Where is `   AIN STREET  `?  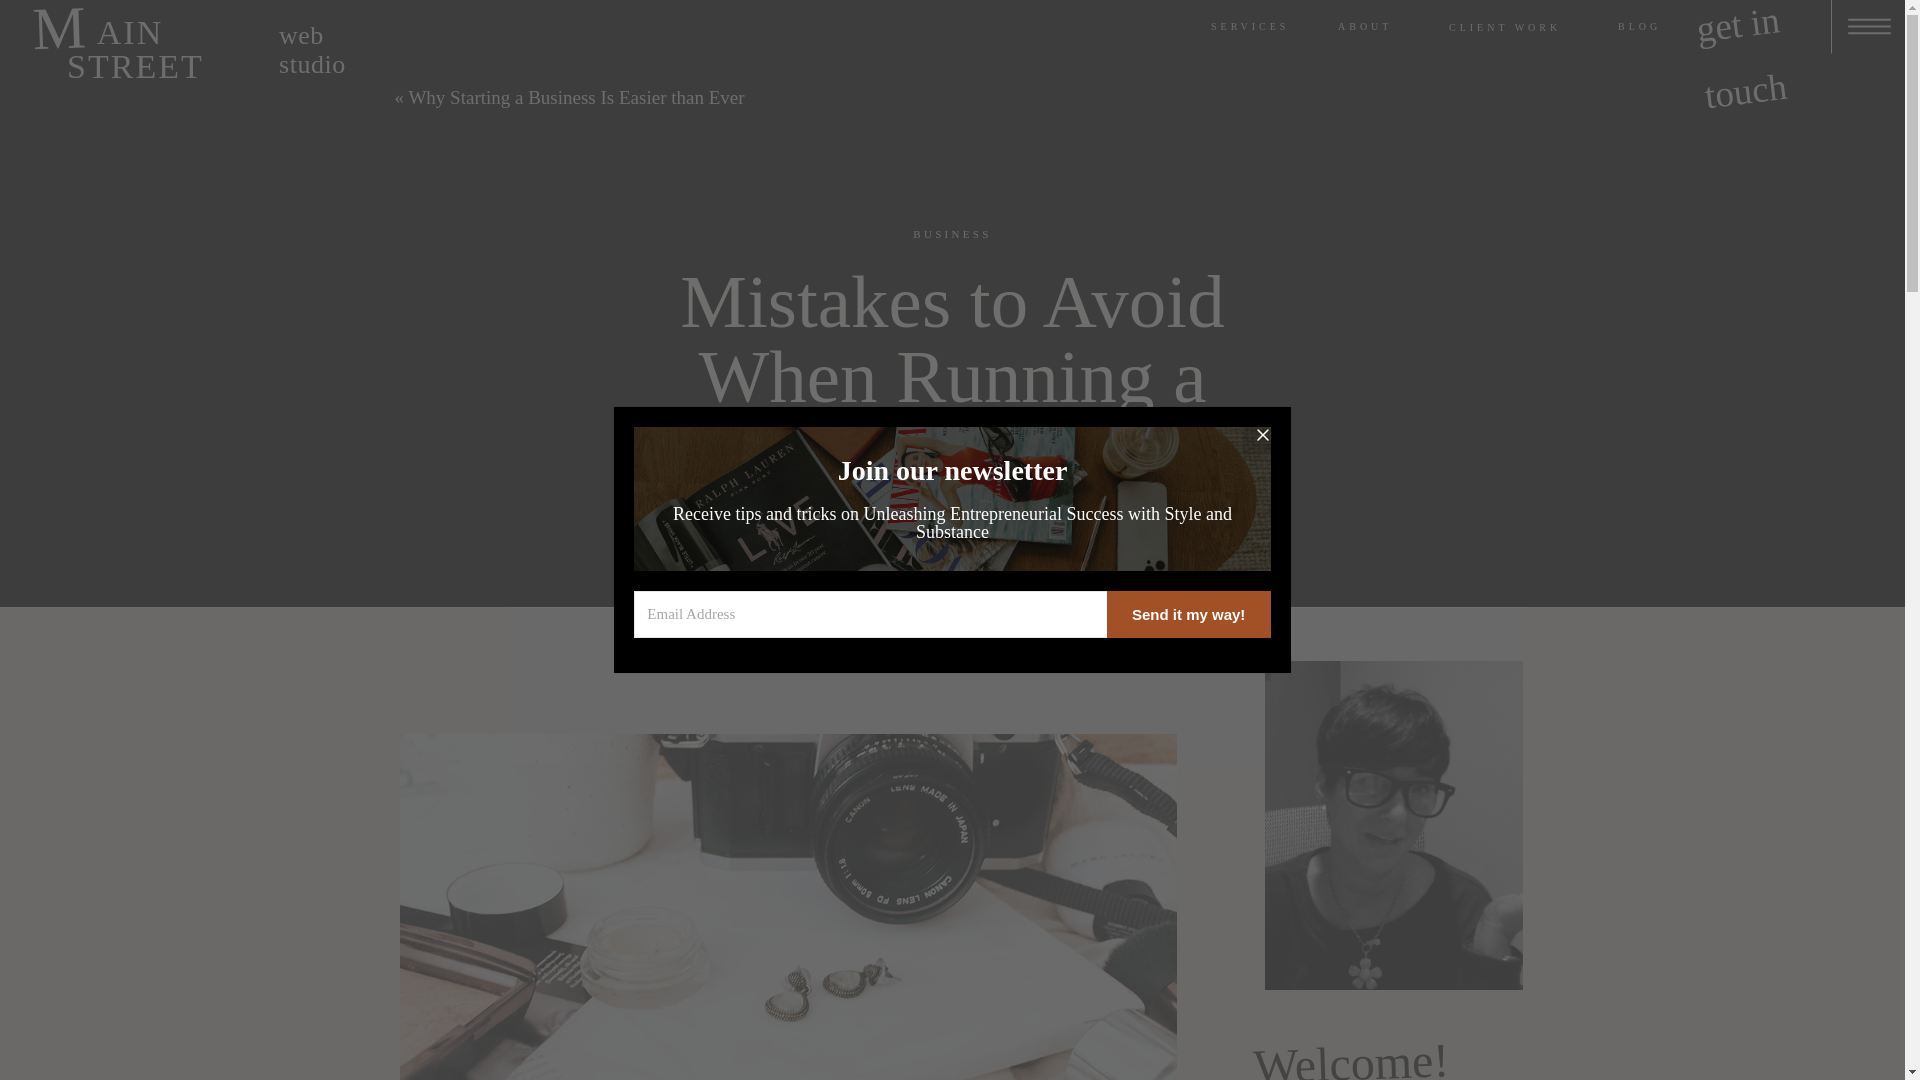
   AIN STREET   is located at coordinates (183, 37).